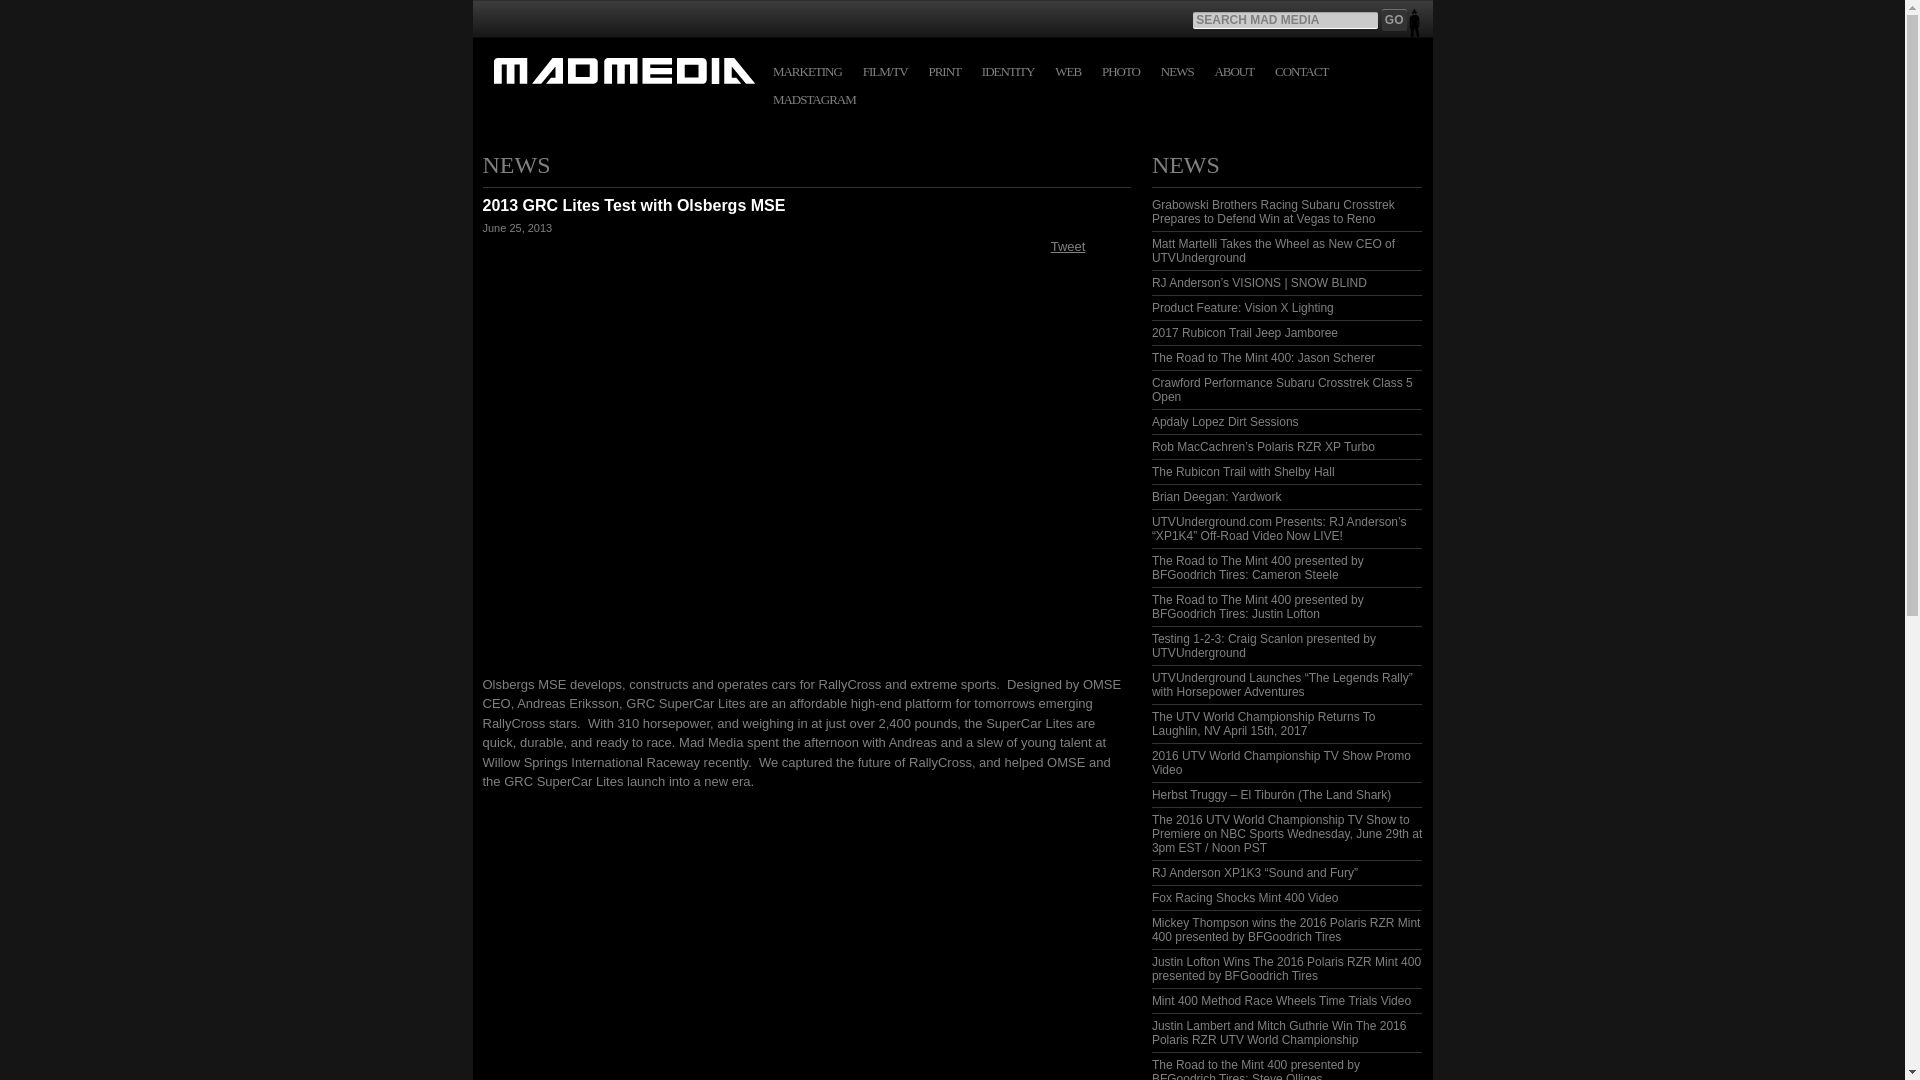  Describe the element at coordinates (1068, 246) in the screenshot. I see `Tweet` at that location.